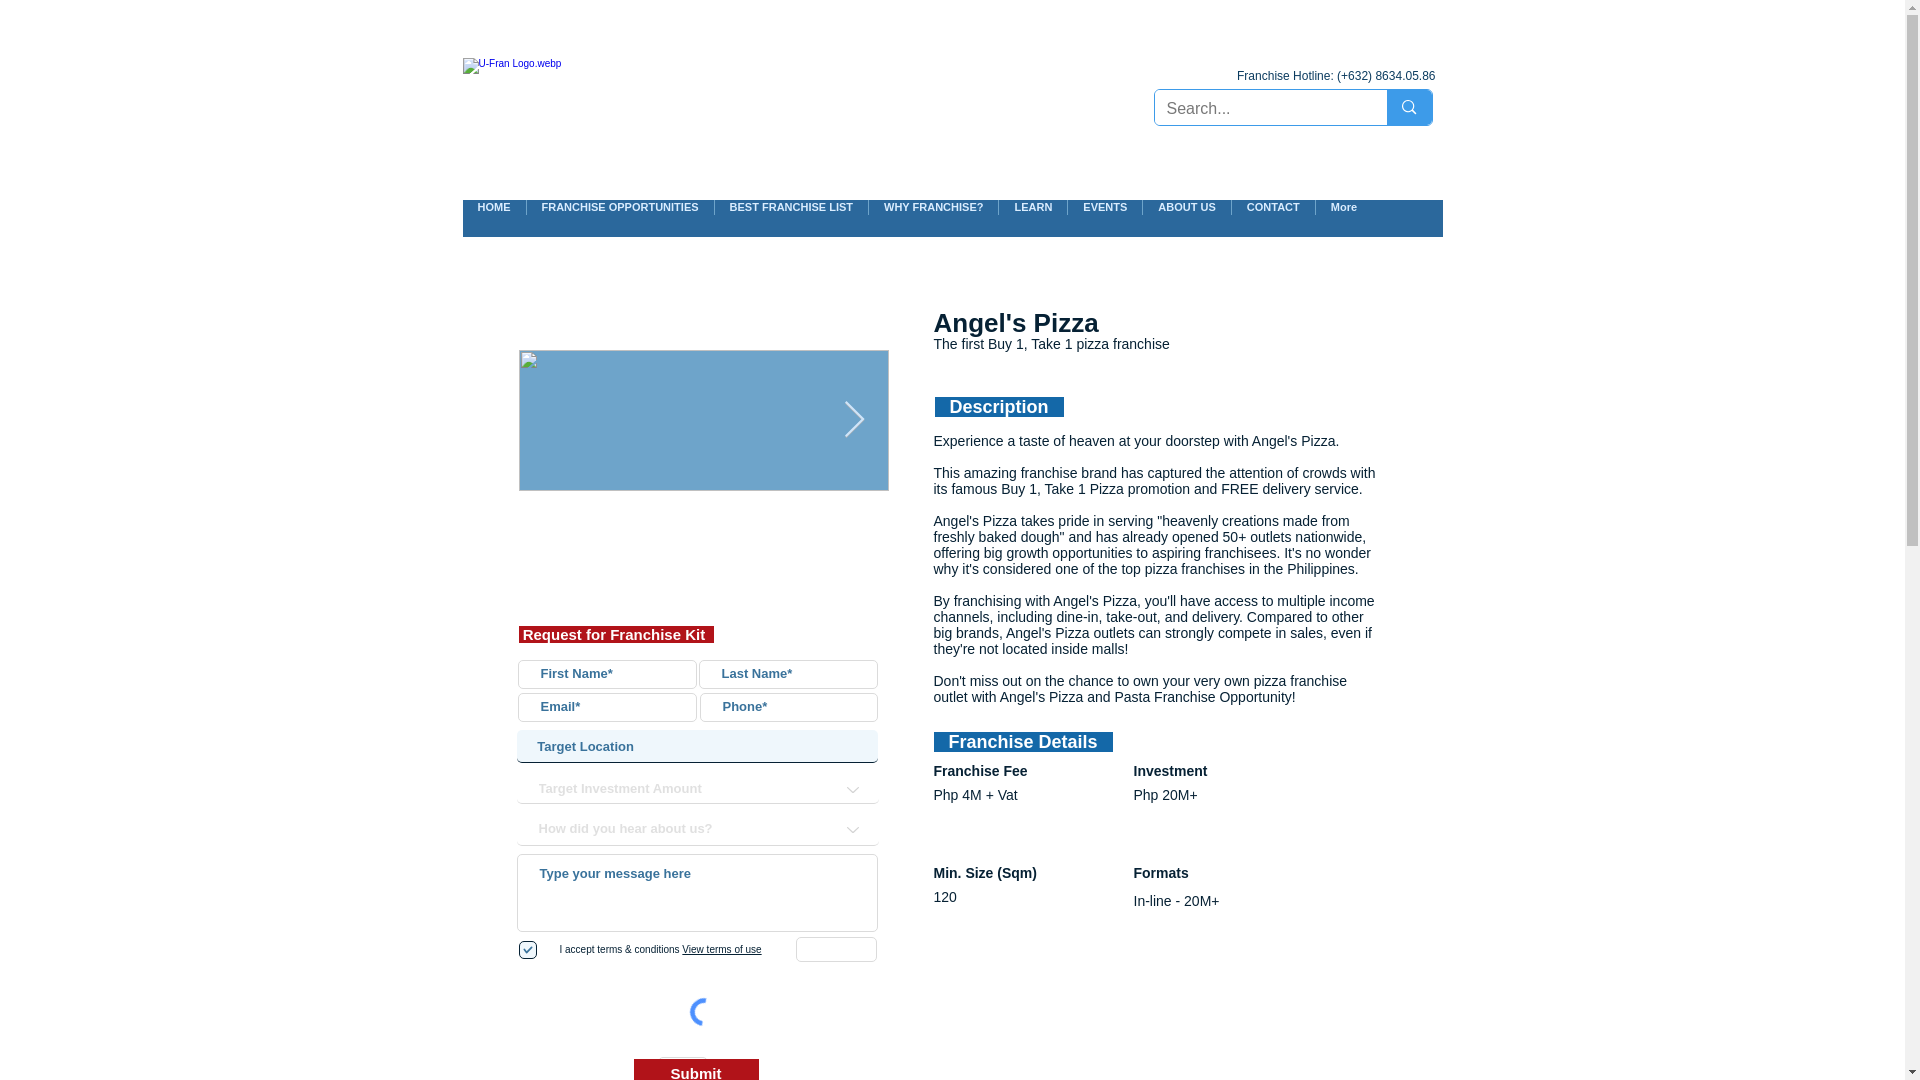 The height and width of the screenshot is (1080, 1920). What do you see at coordinates (696, 1070) in the screenshot?
I see `Angel's Pizza` at bounding box center [696, 1070].